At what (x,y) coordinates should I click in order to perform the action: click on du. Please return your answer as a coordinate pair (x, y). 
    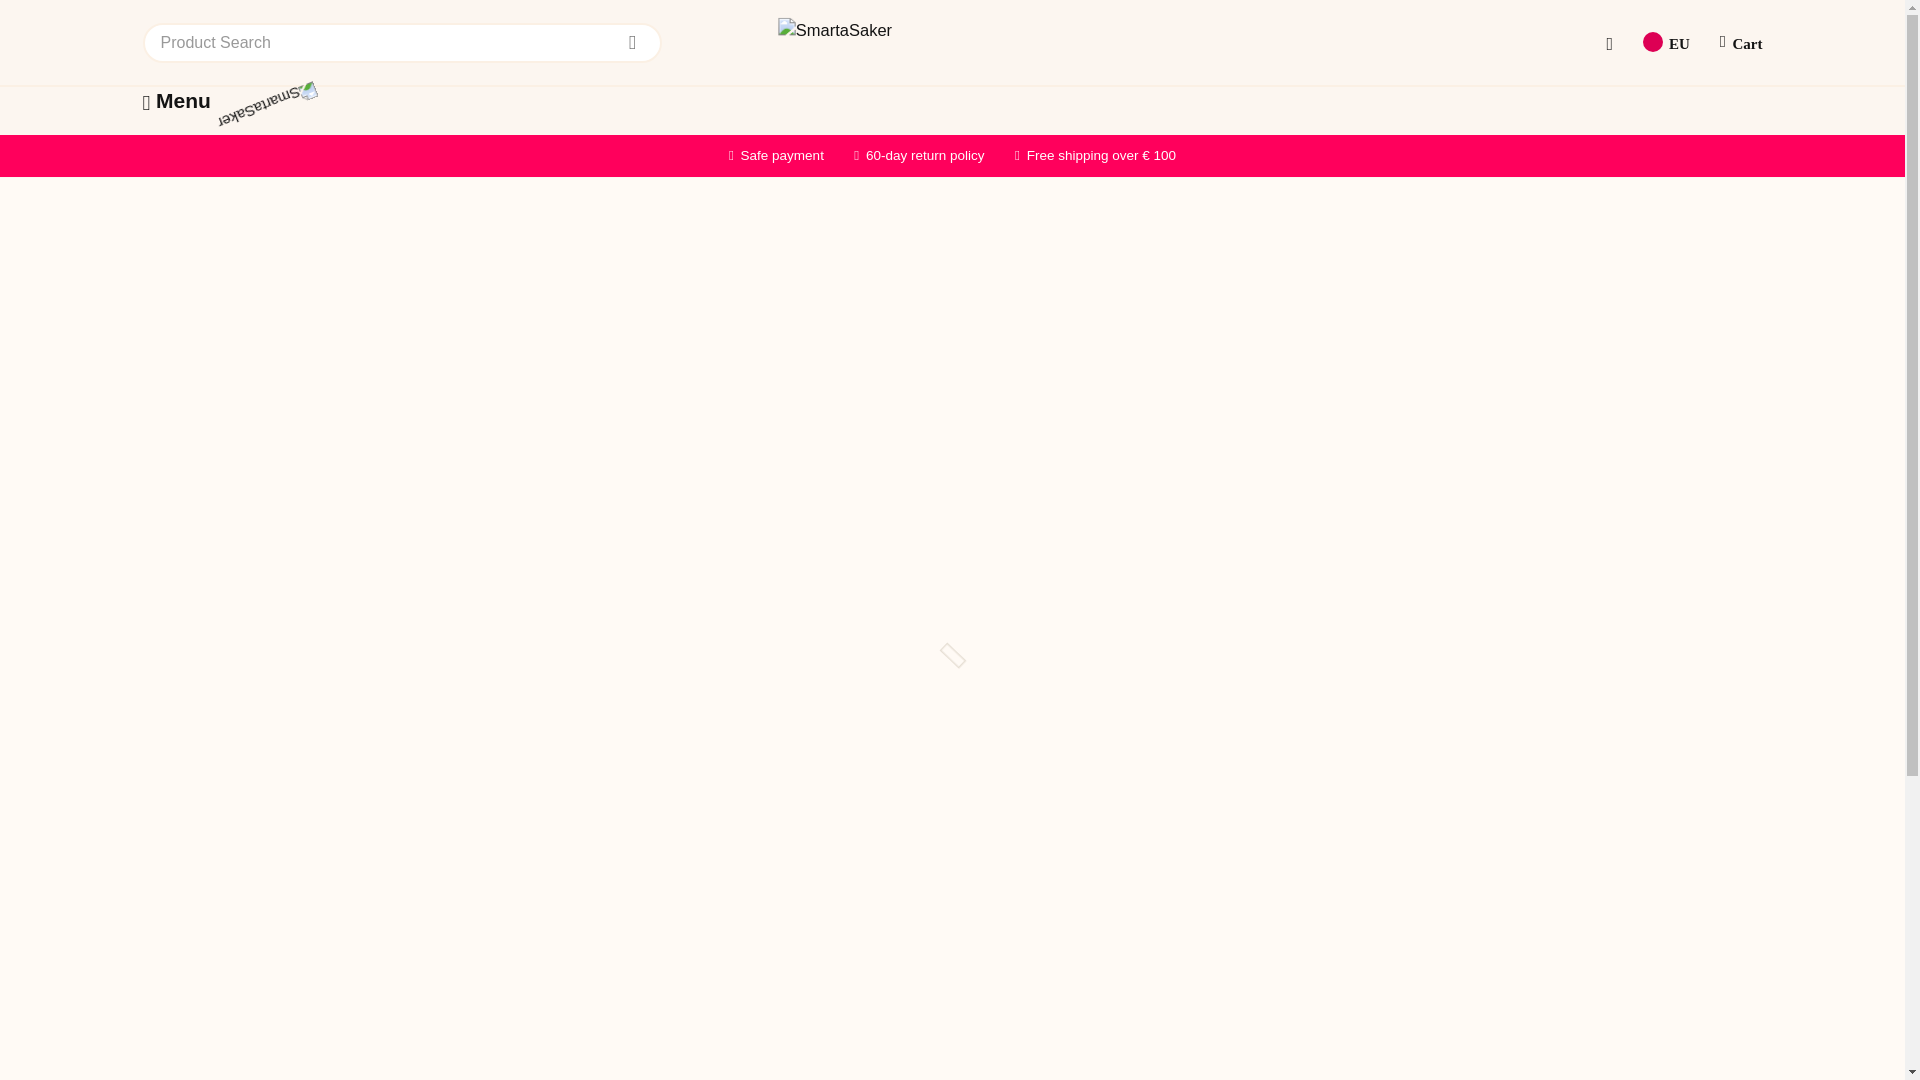
    Looking at the image, I should click on (990, 640).